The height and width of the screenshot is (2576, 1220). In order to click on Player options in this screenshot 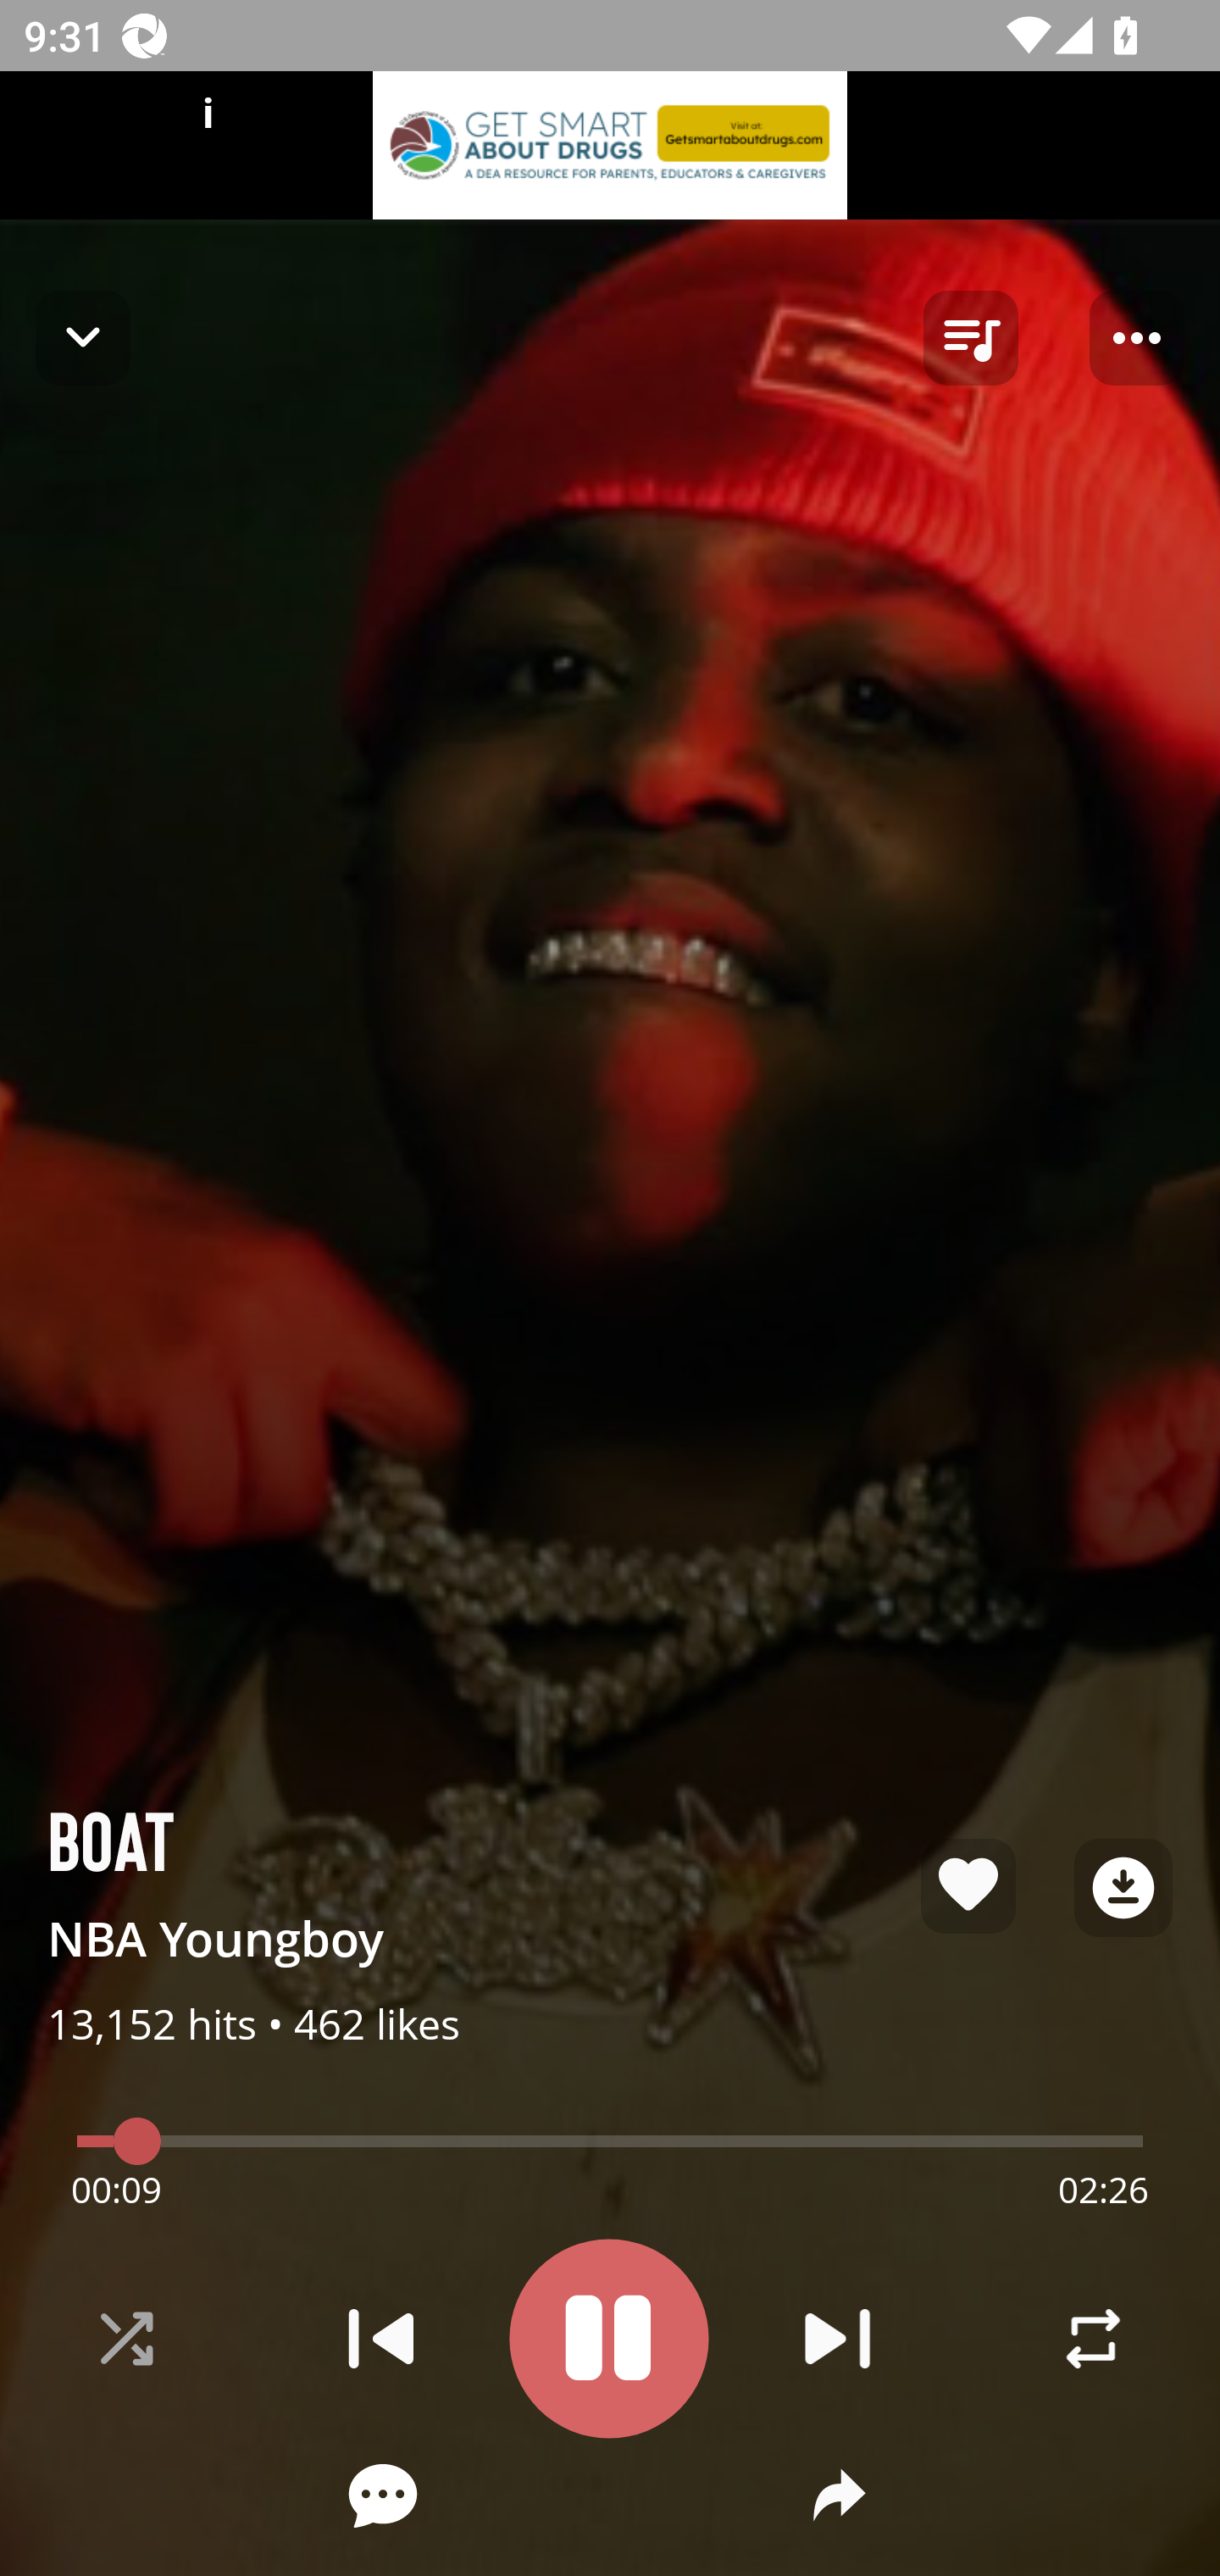, I will do `click(1137, 339)`.